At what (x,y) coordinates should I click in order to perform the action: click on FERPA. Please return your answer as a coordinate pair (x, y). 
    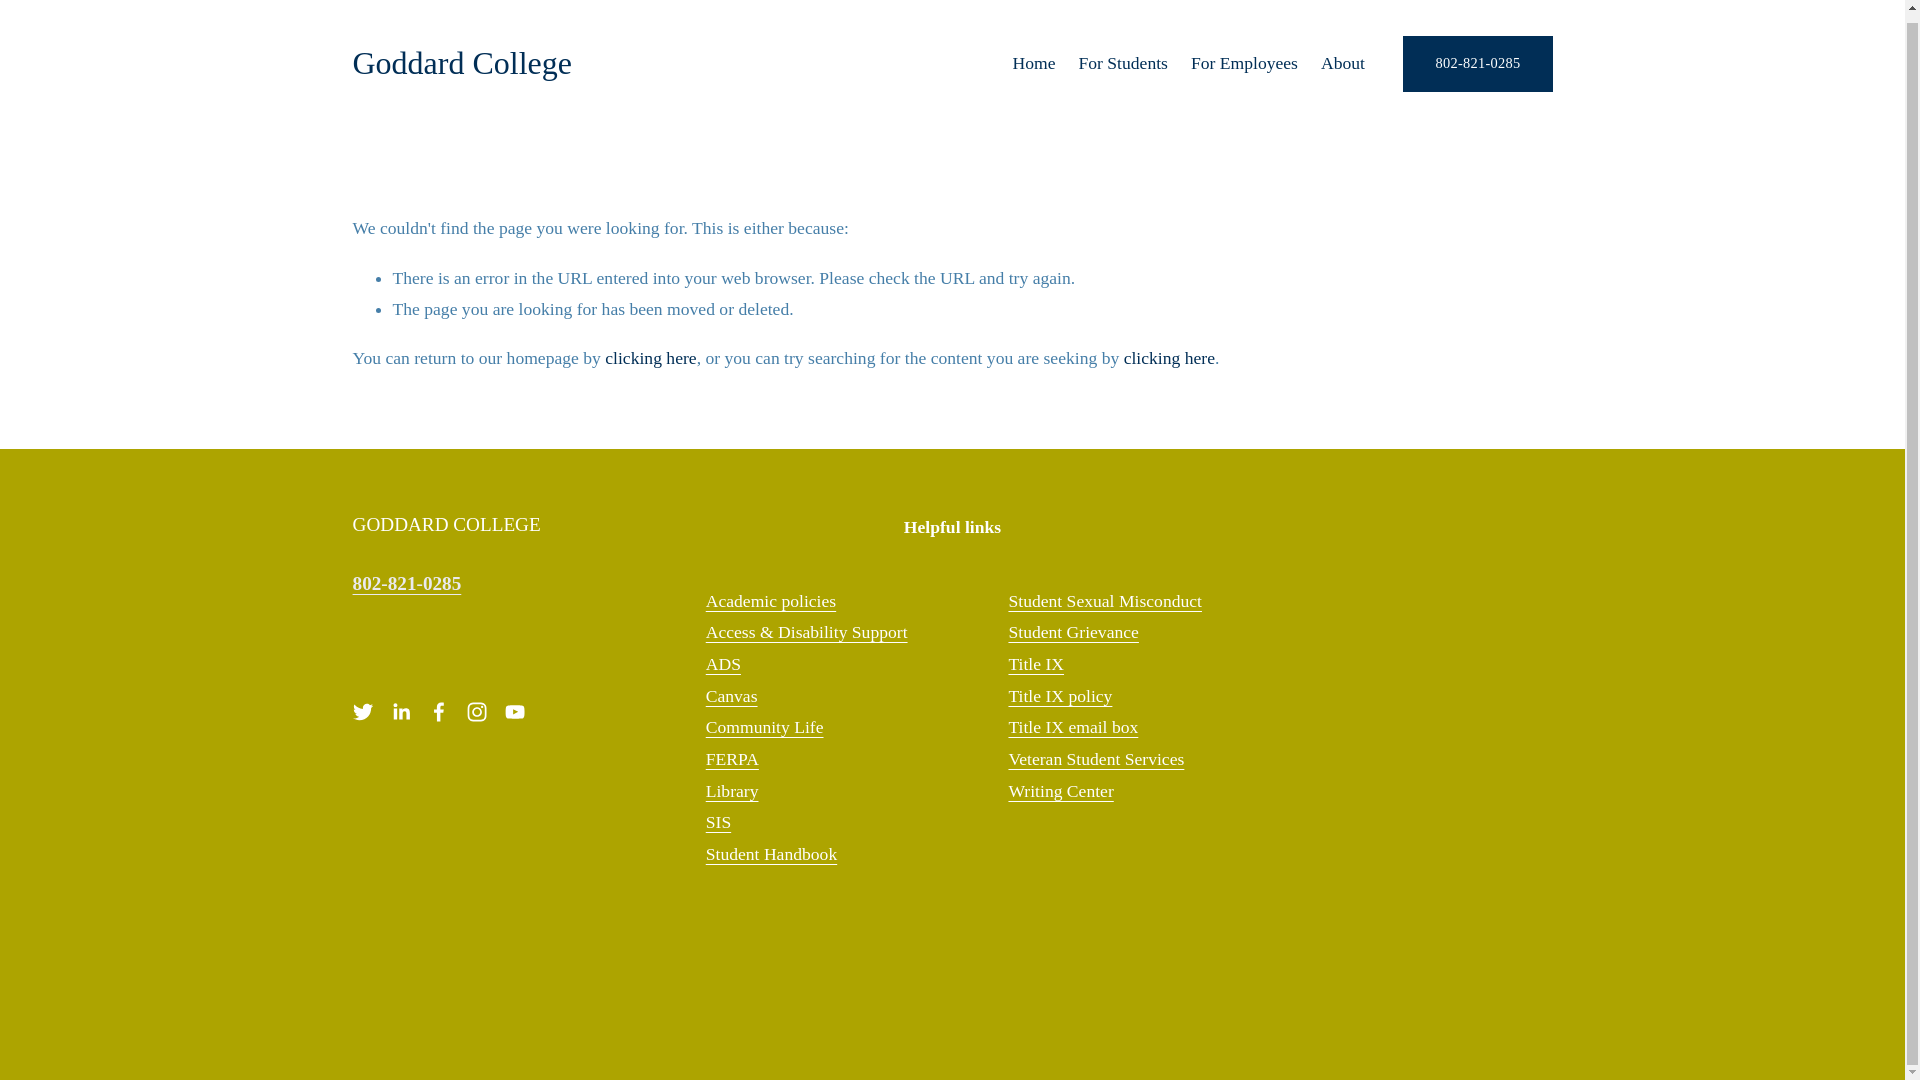
    Looking at the image, I should click on (732, 760).